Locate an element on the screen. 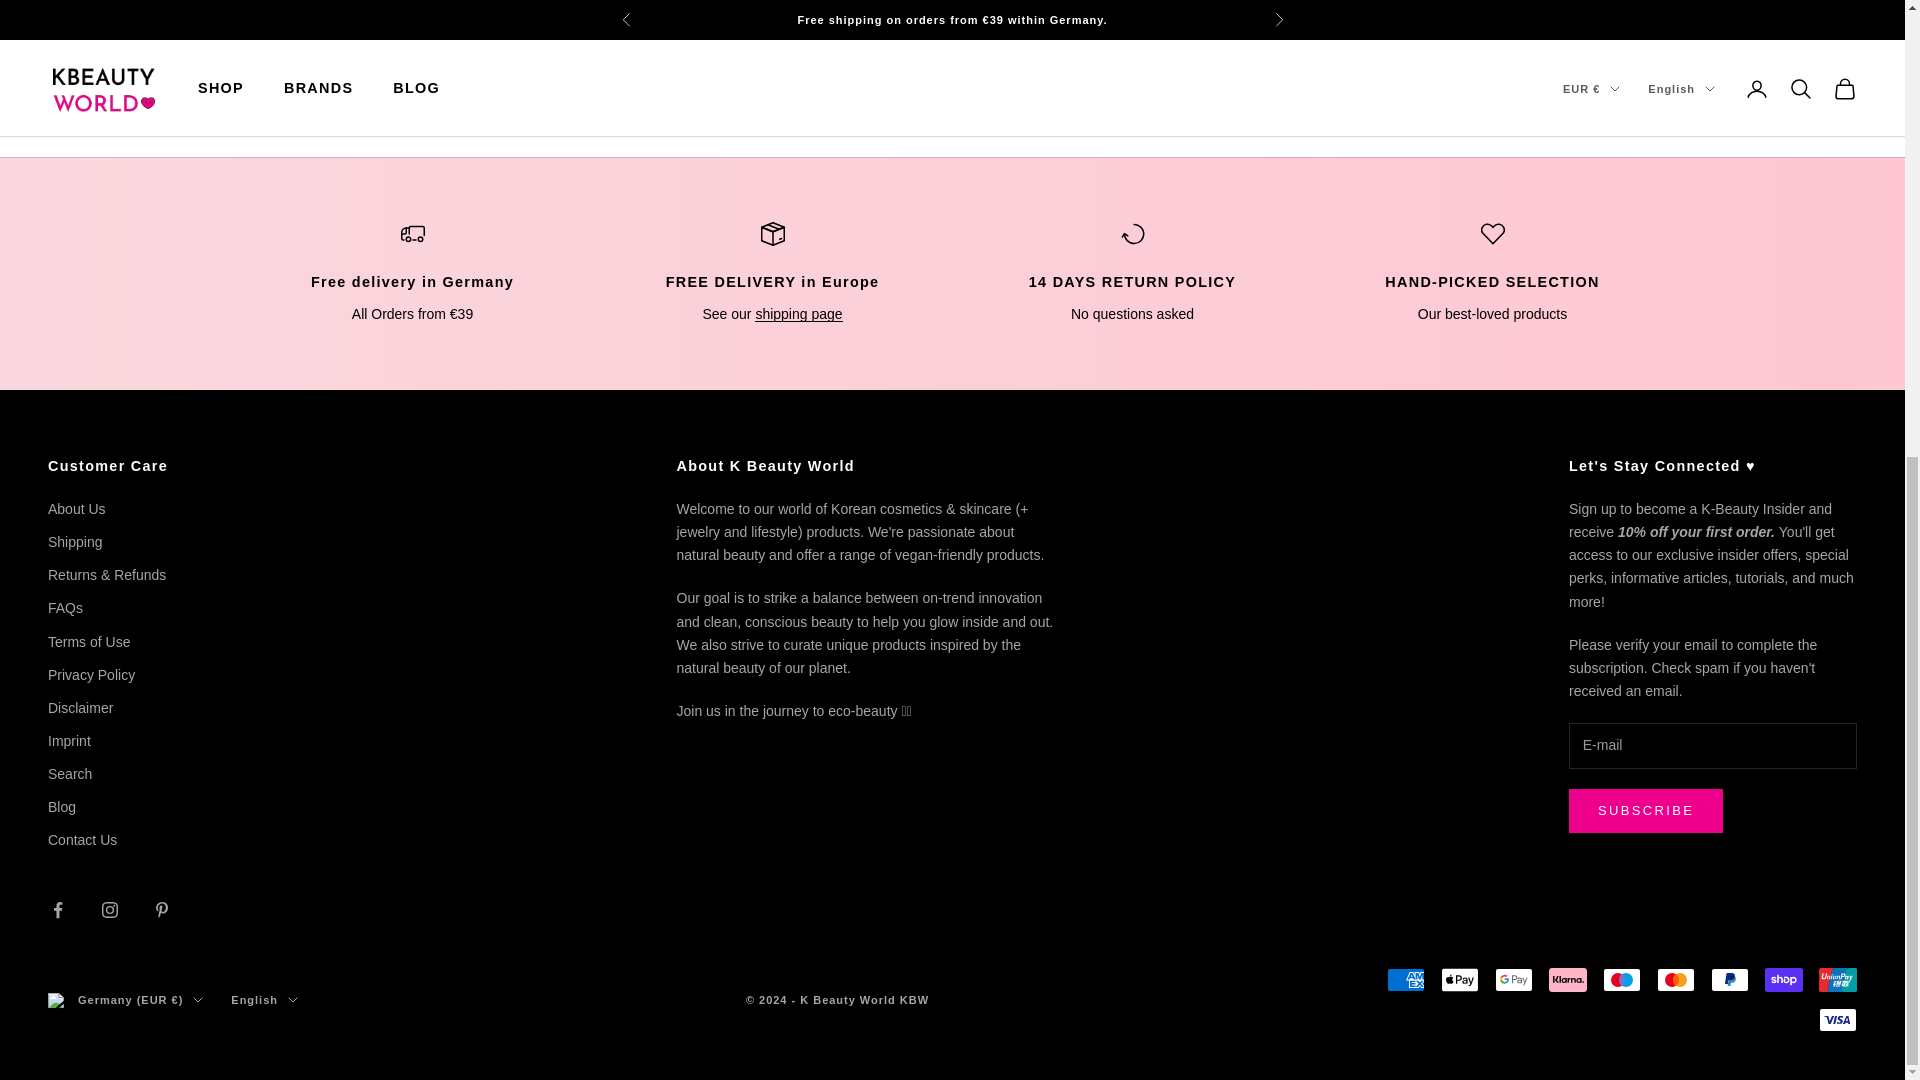 Image resolution: width=1920 pixels, height=1080 pixels. Shipping is located at coordinates (798, 313).